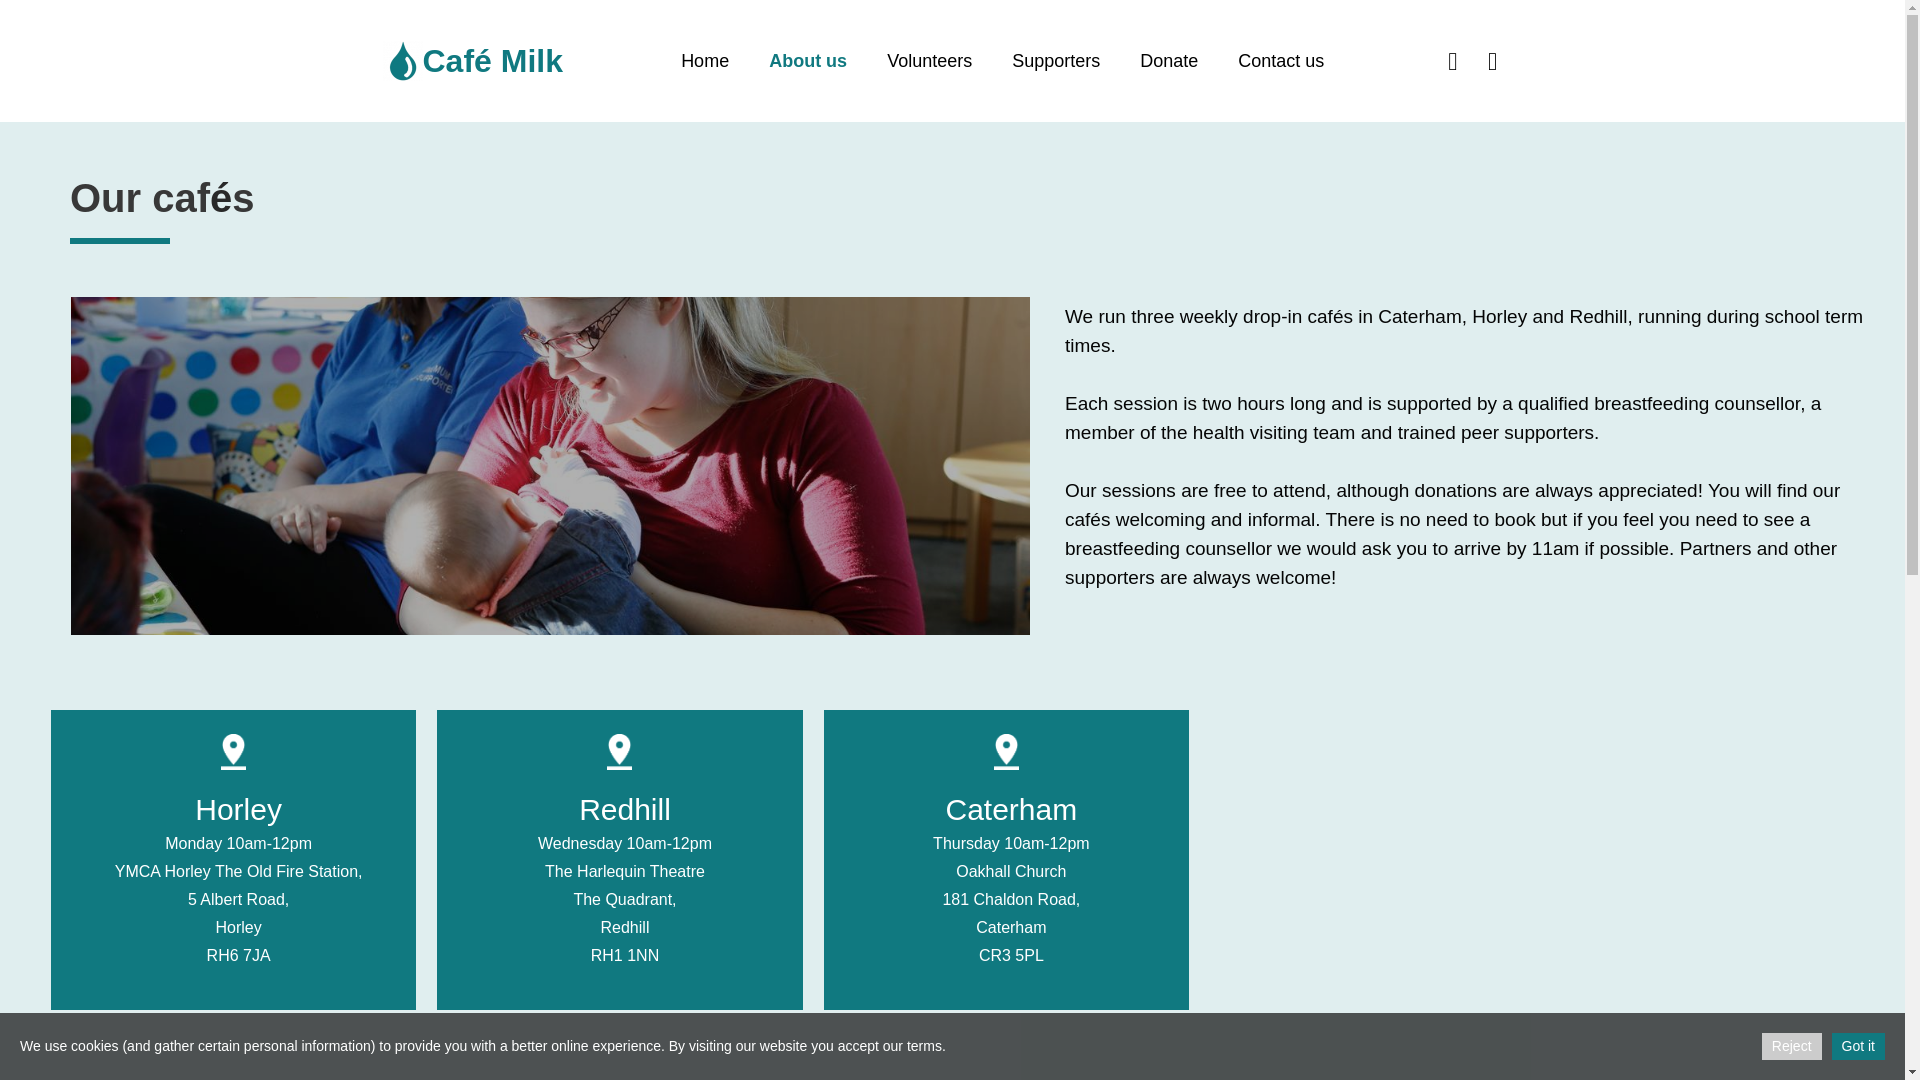 Image resolution: width=1920 pixels, height=1080 pixels. Describe the element at coordinates (704, 61) in the screenshot. I see `Home` at that location.